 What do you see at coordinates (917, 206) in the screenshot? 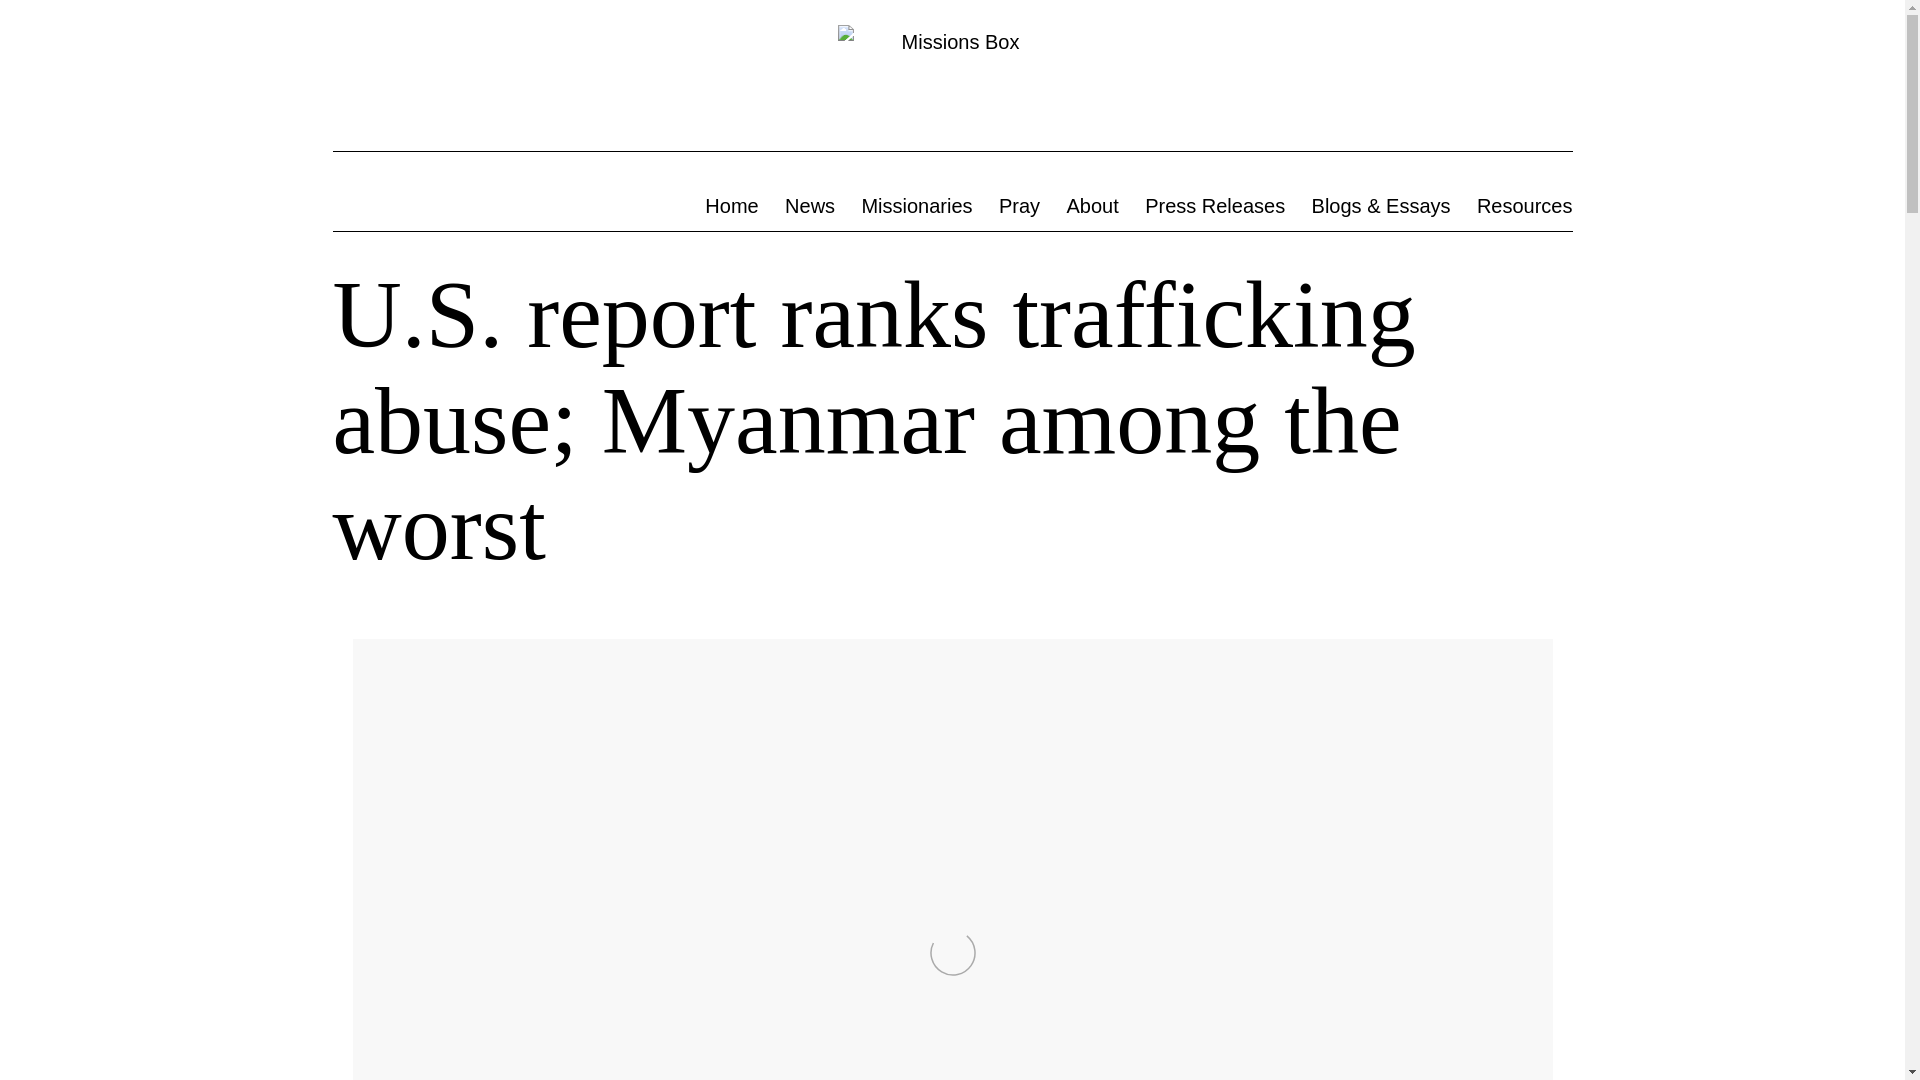
I see `Missionaries` at bounding box center [917, 206].